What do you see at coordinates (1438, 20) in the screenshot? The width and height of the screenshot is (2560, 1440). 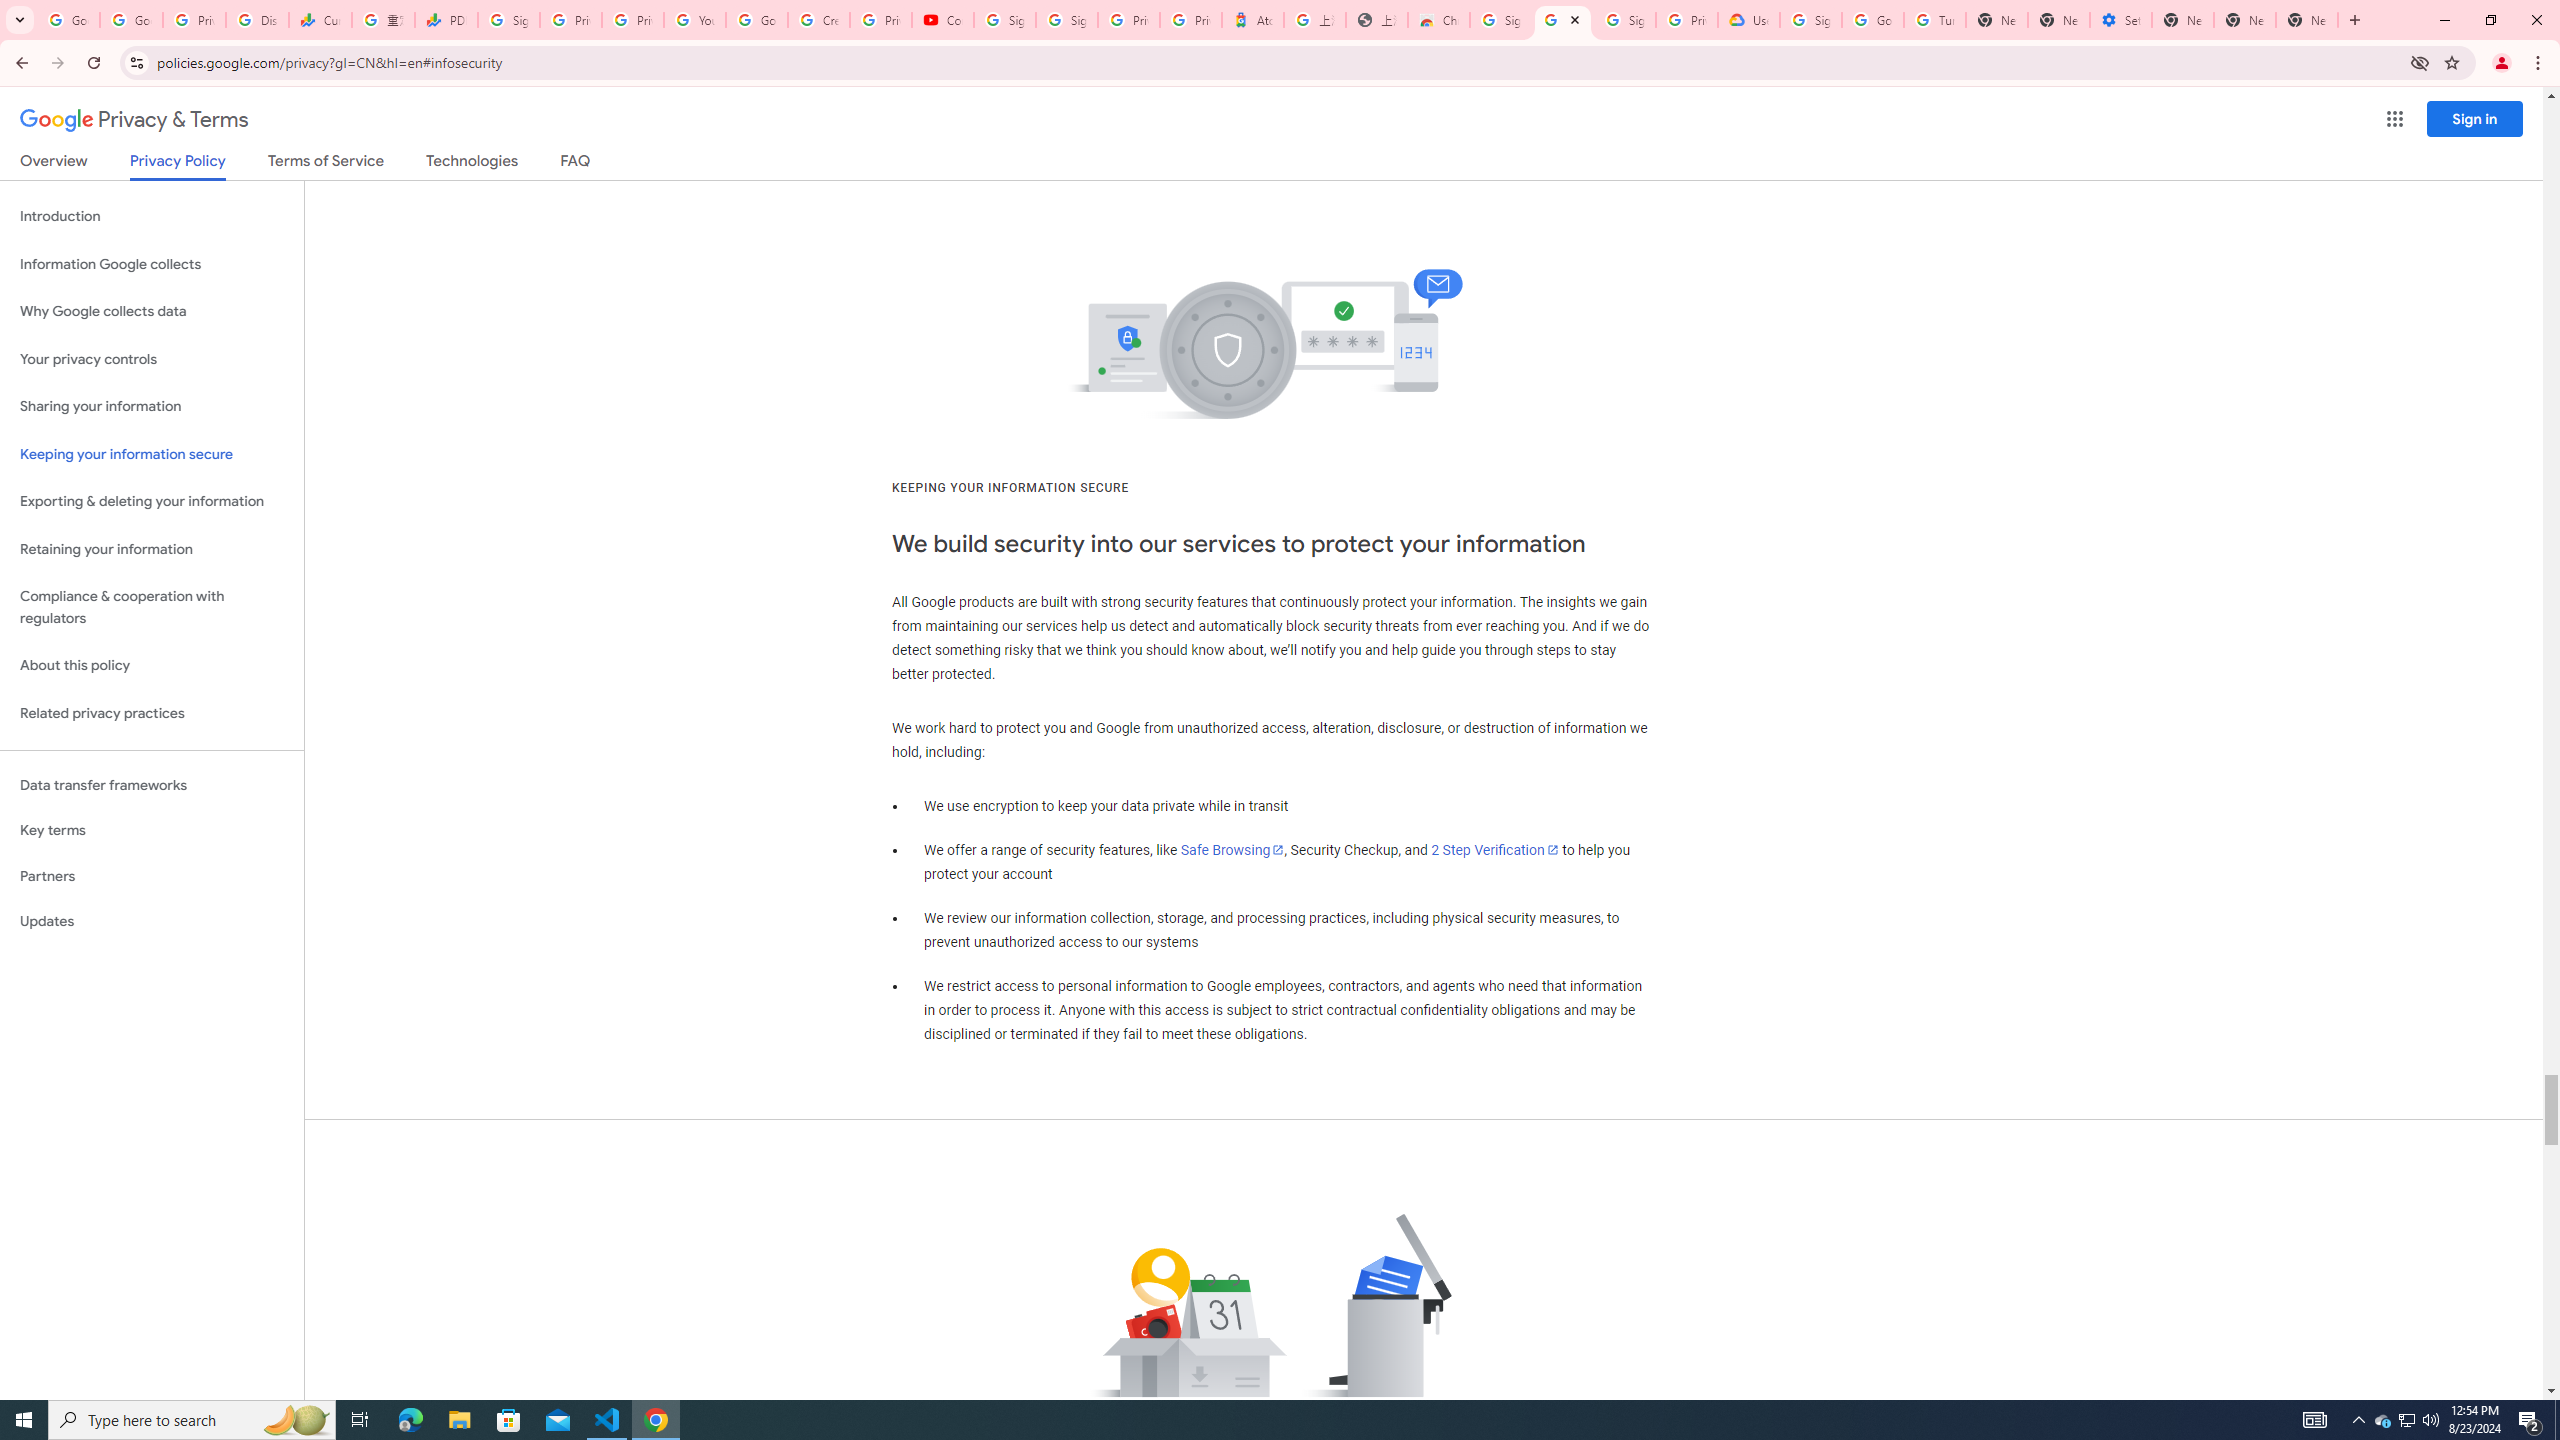 I see `Chrome Web Store - Color themes by Chrome` at bounding box center [1438, 20].